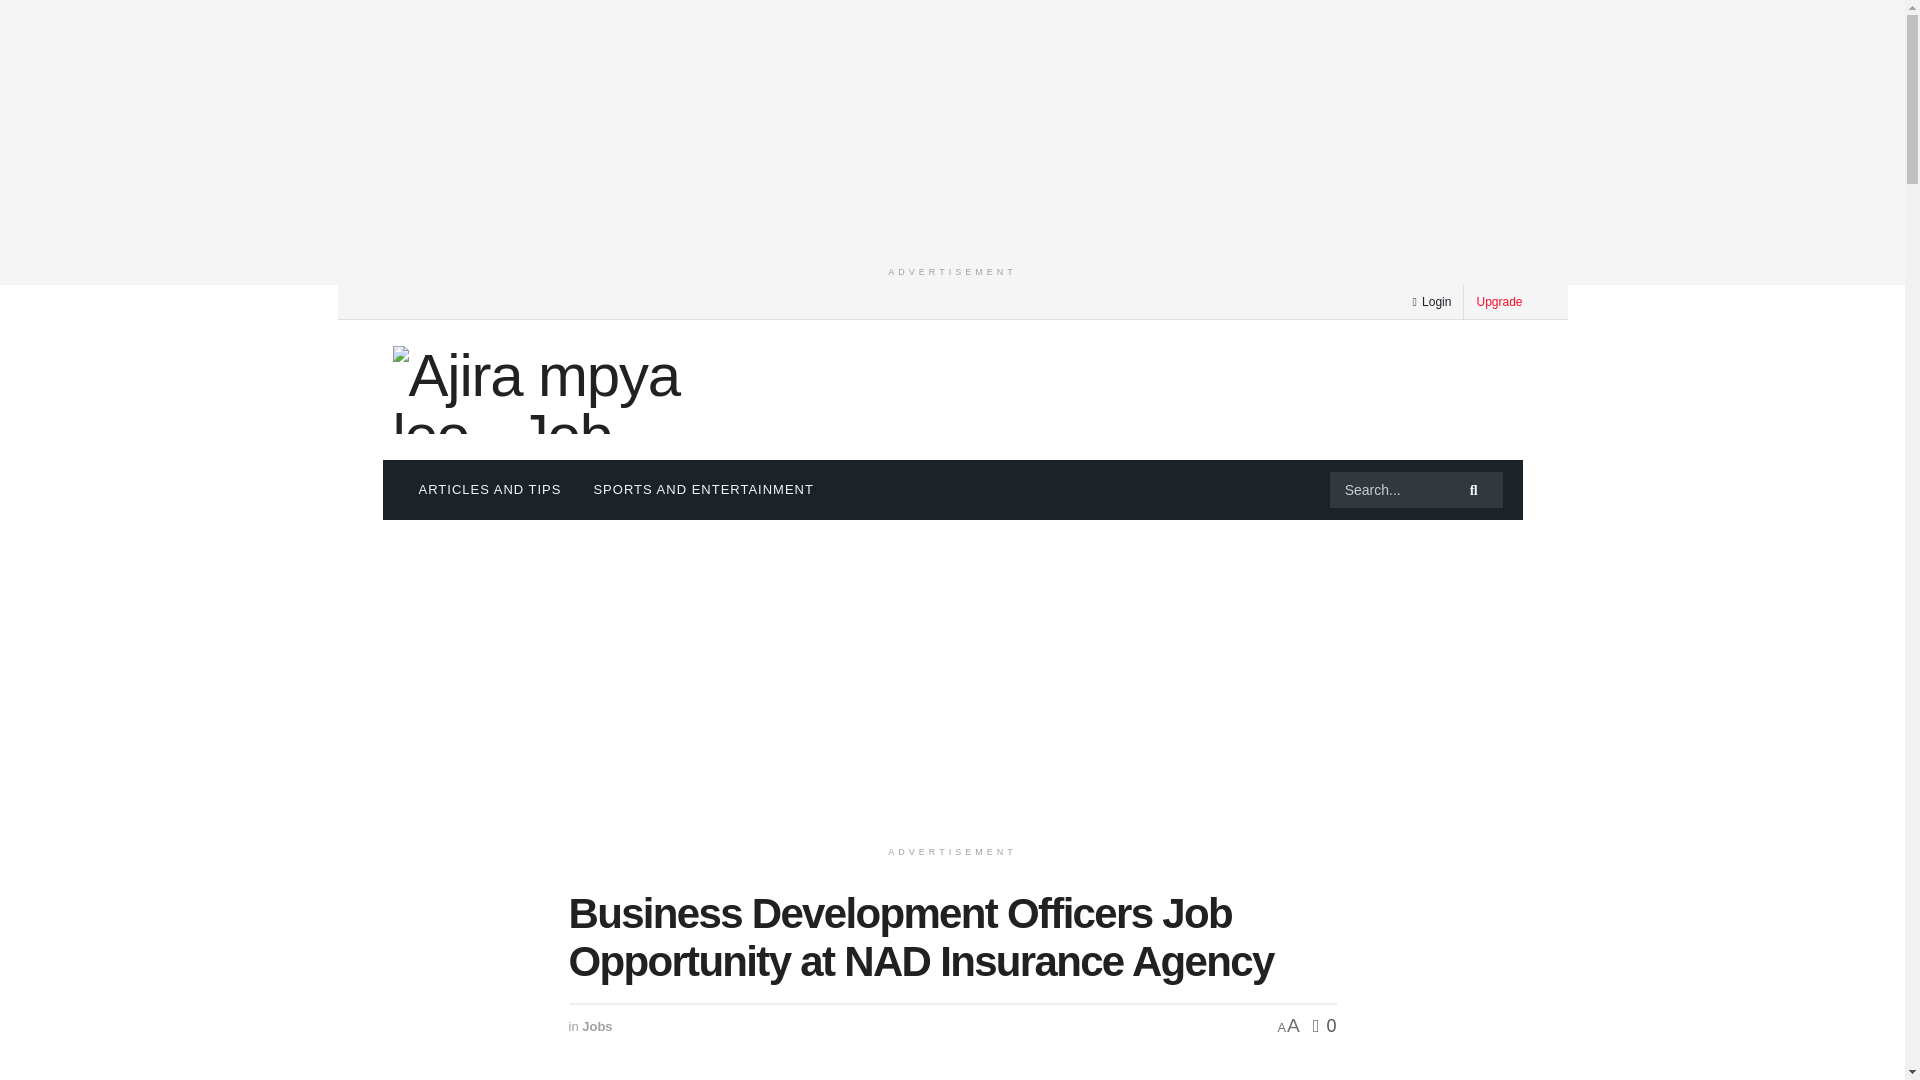 Image resolution: width=1920 pixels, height=1080 pixels. I want to click on SPORTS AND ENTERTAINMENT, so click(703, 490).